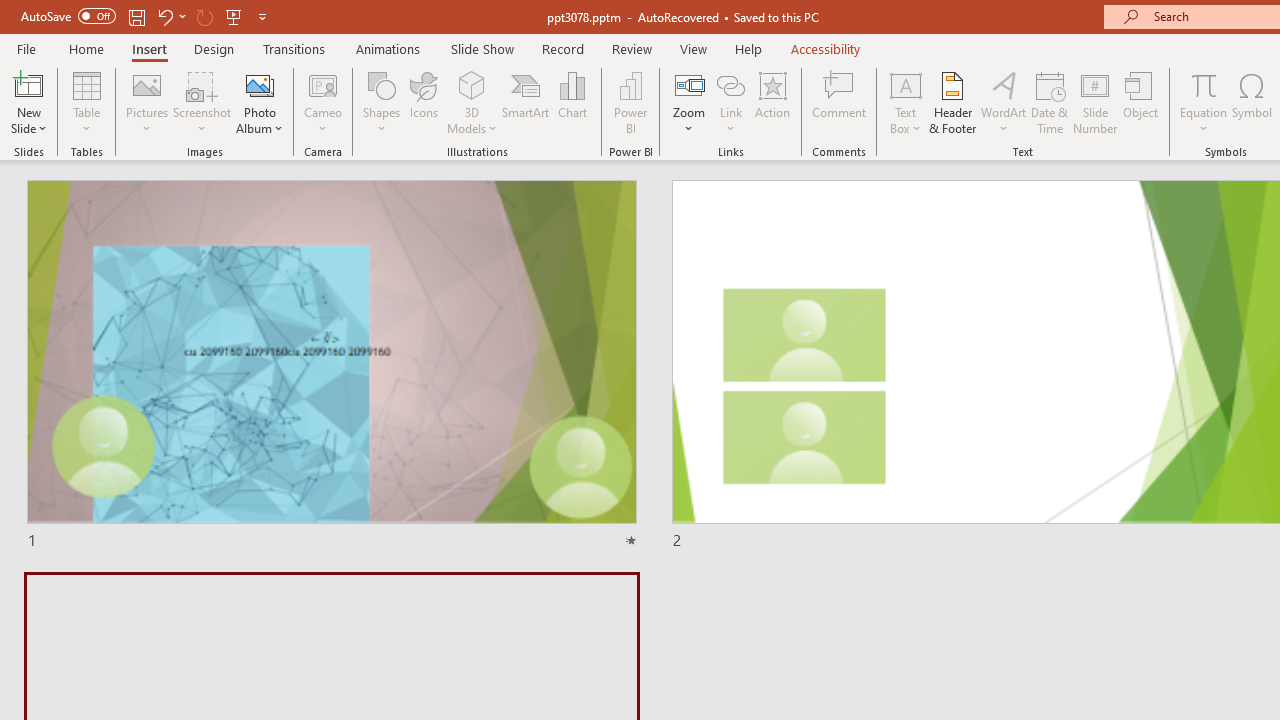  What do you see at coordinates (260, 102) in the screenshot?
I see `Photo Album...` at bounding box center [260, 102].